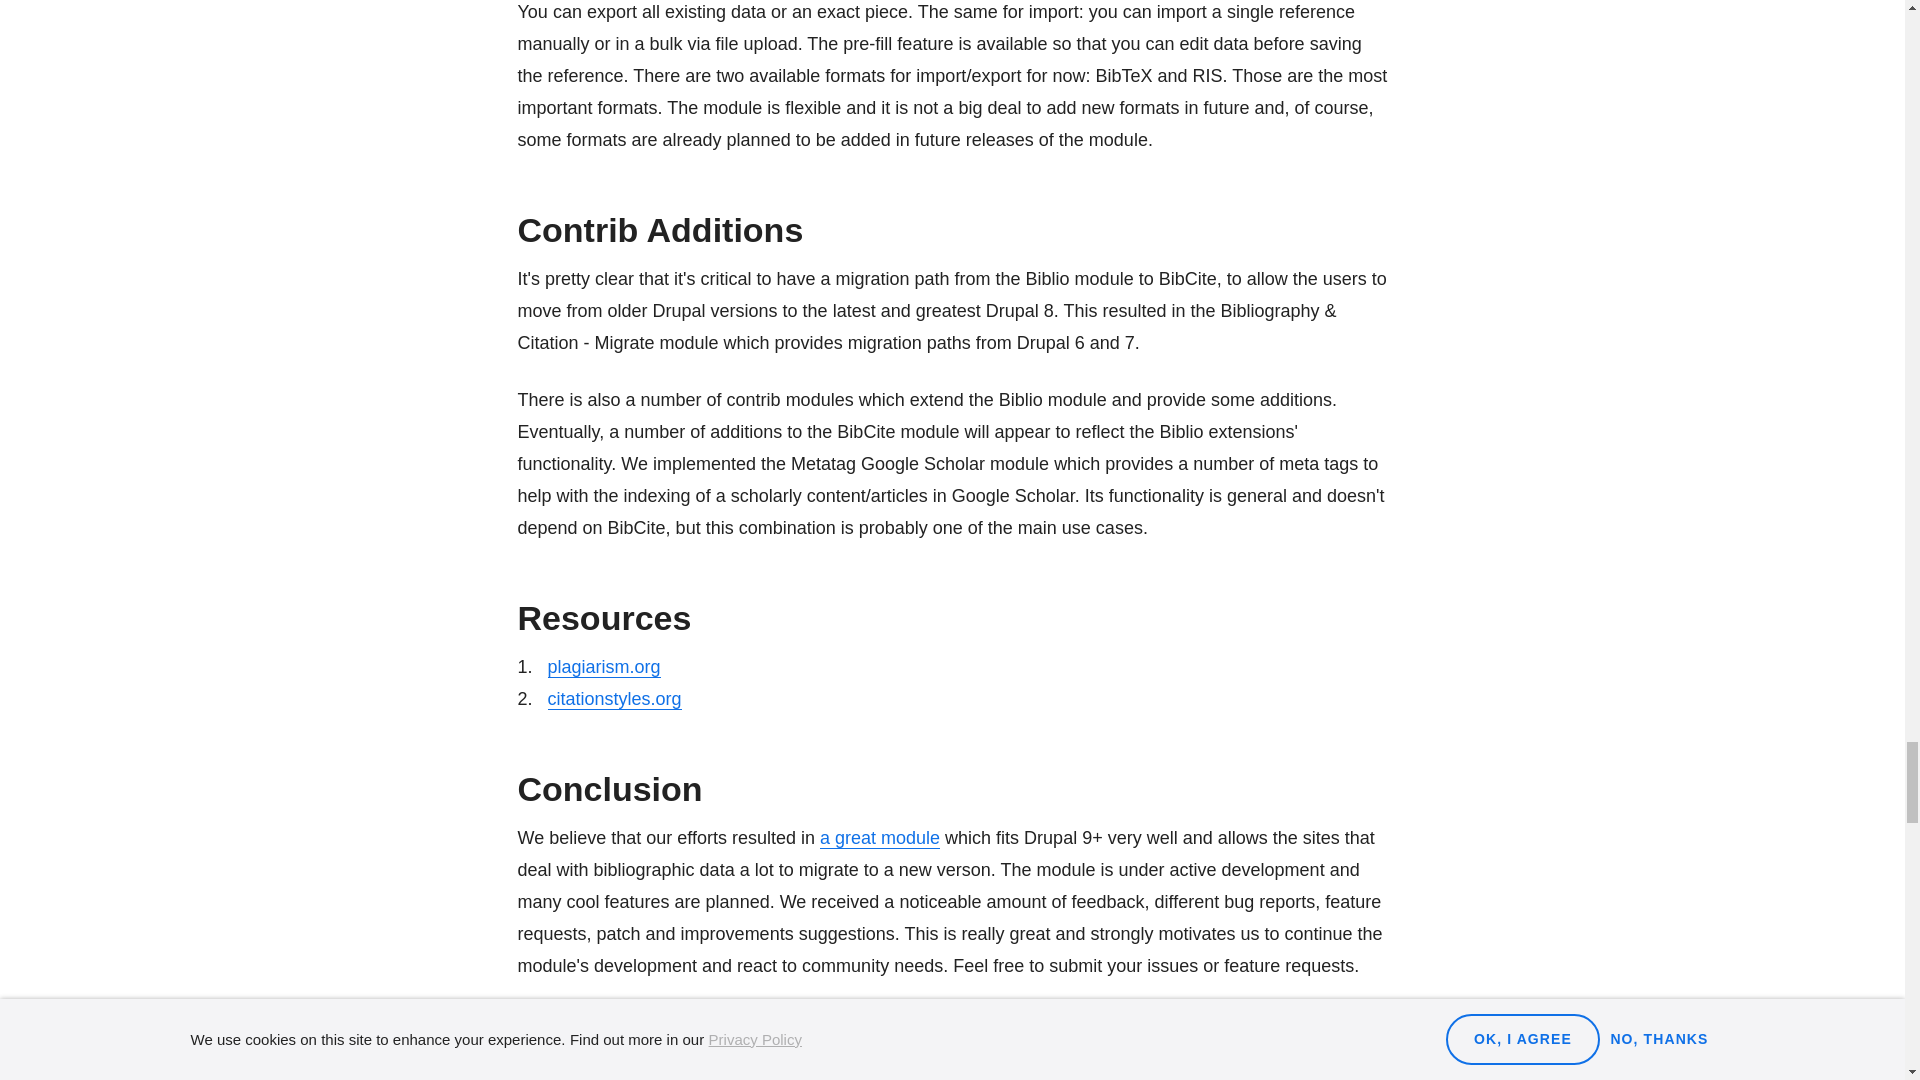  What do you see at coordinates (590, 1024) in the screenshot?
I see `CONTACT US` at bounding box center [590, 1024].